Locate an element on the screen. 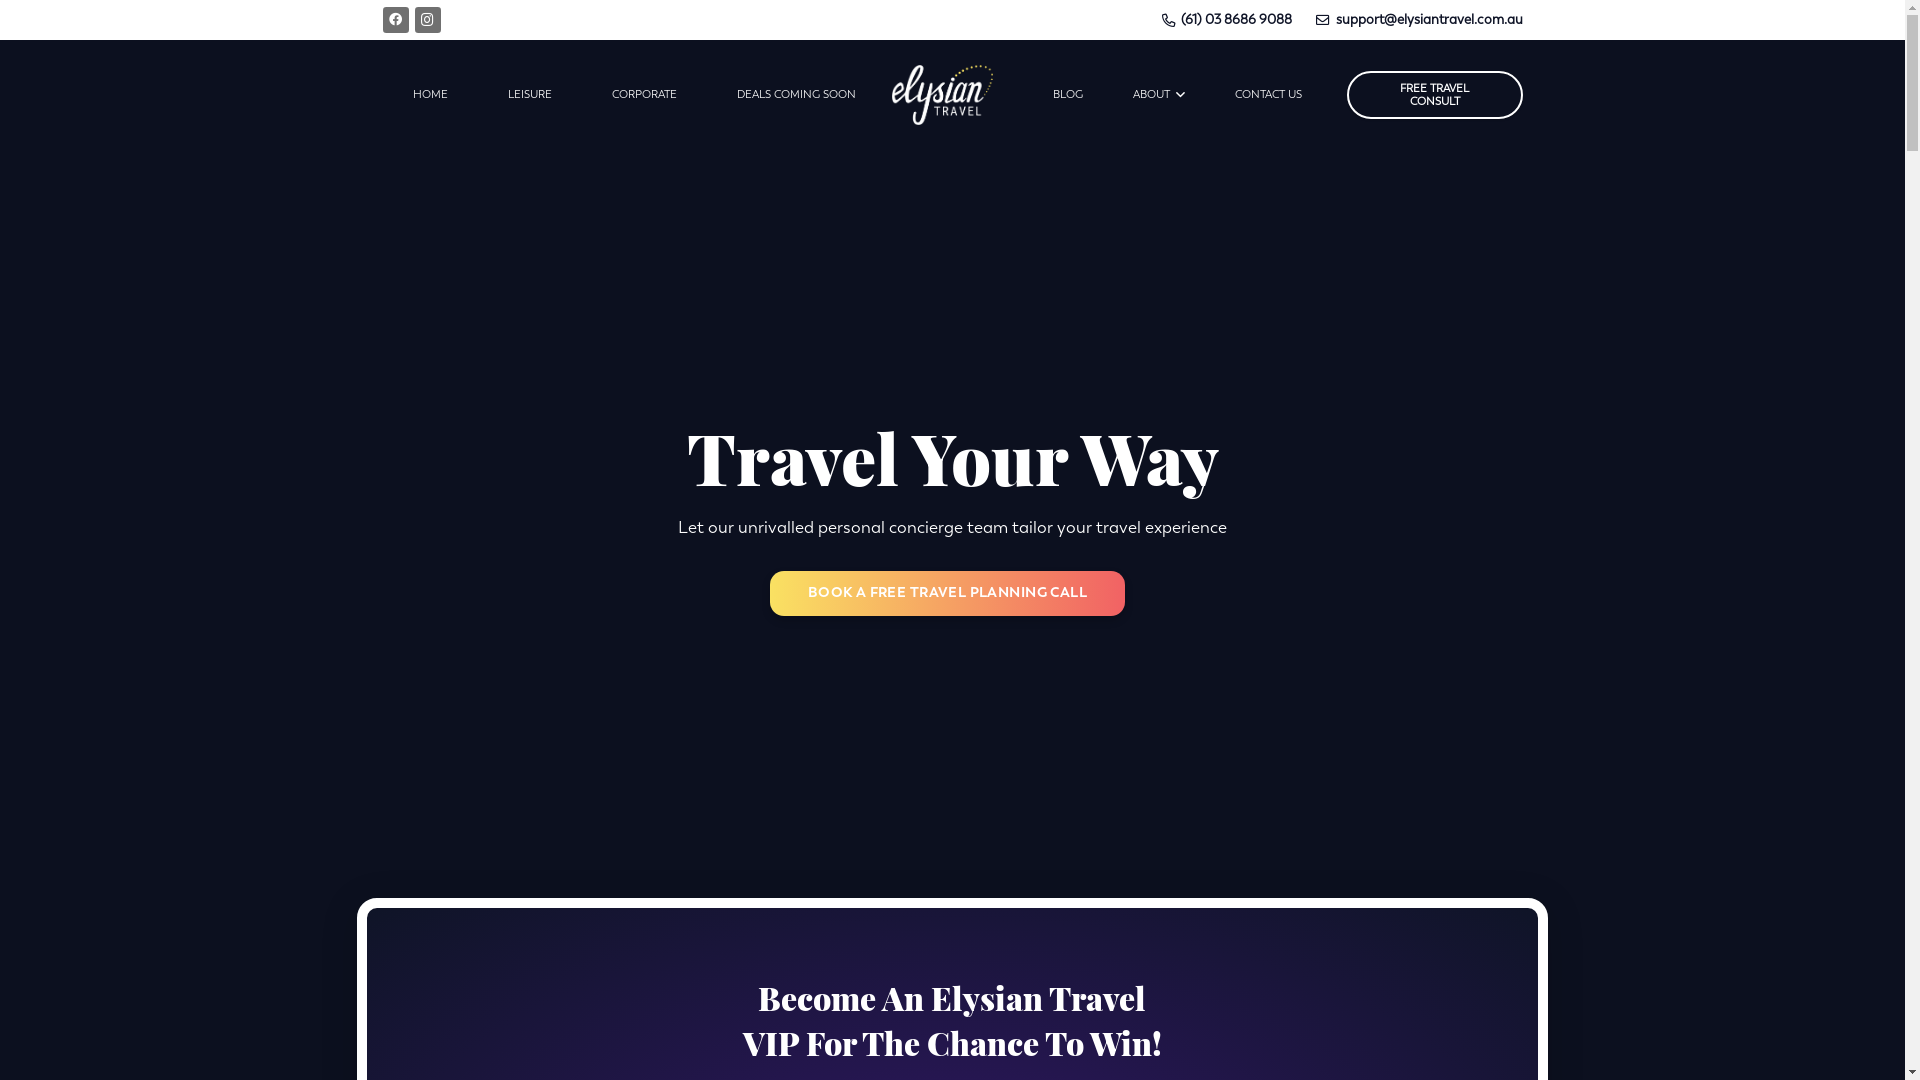 Image resolution: width=1920 pixels, height=1080 pixels. ABOUT is located at coordinates (1159, 95).